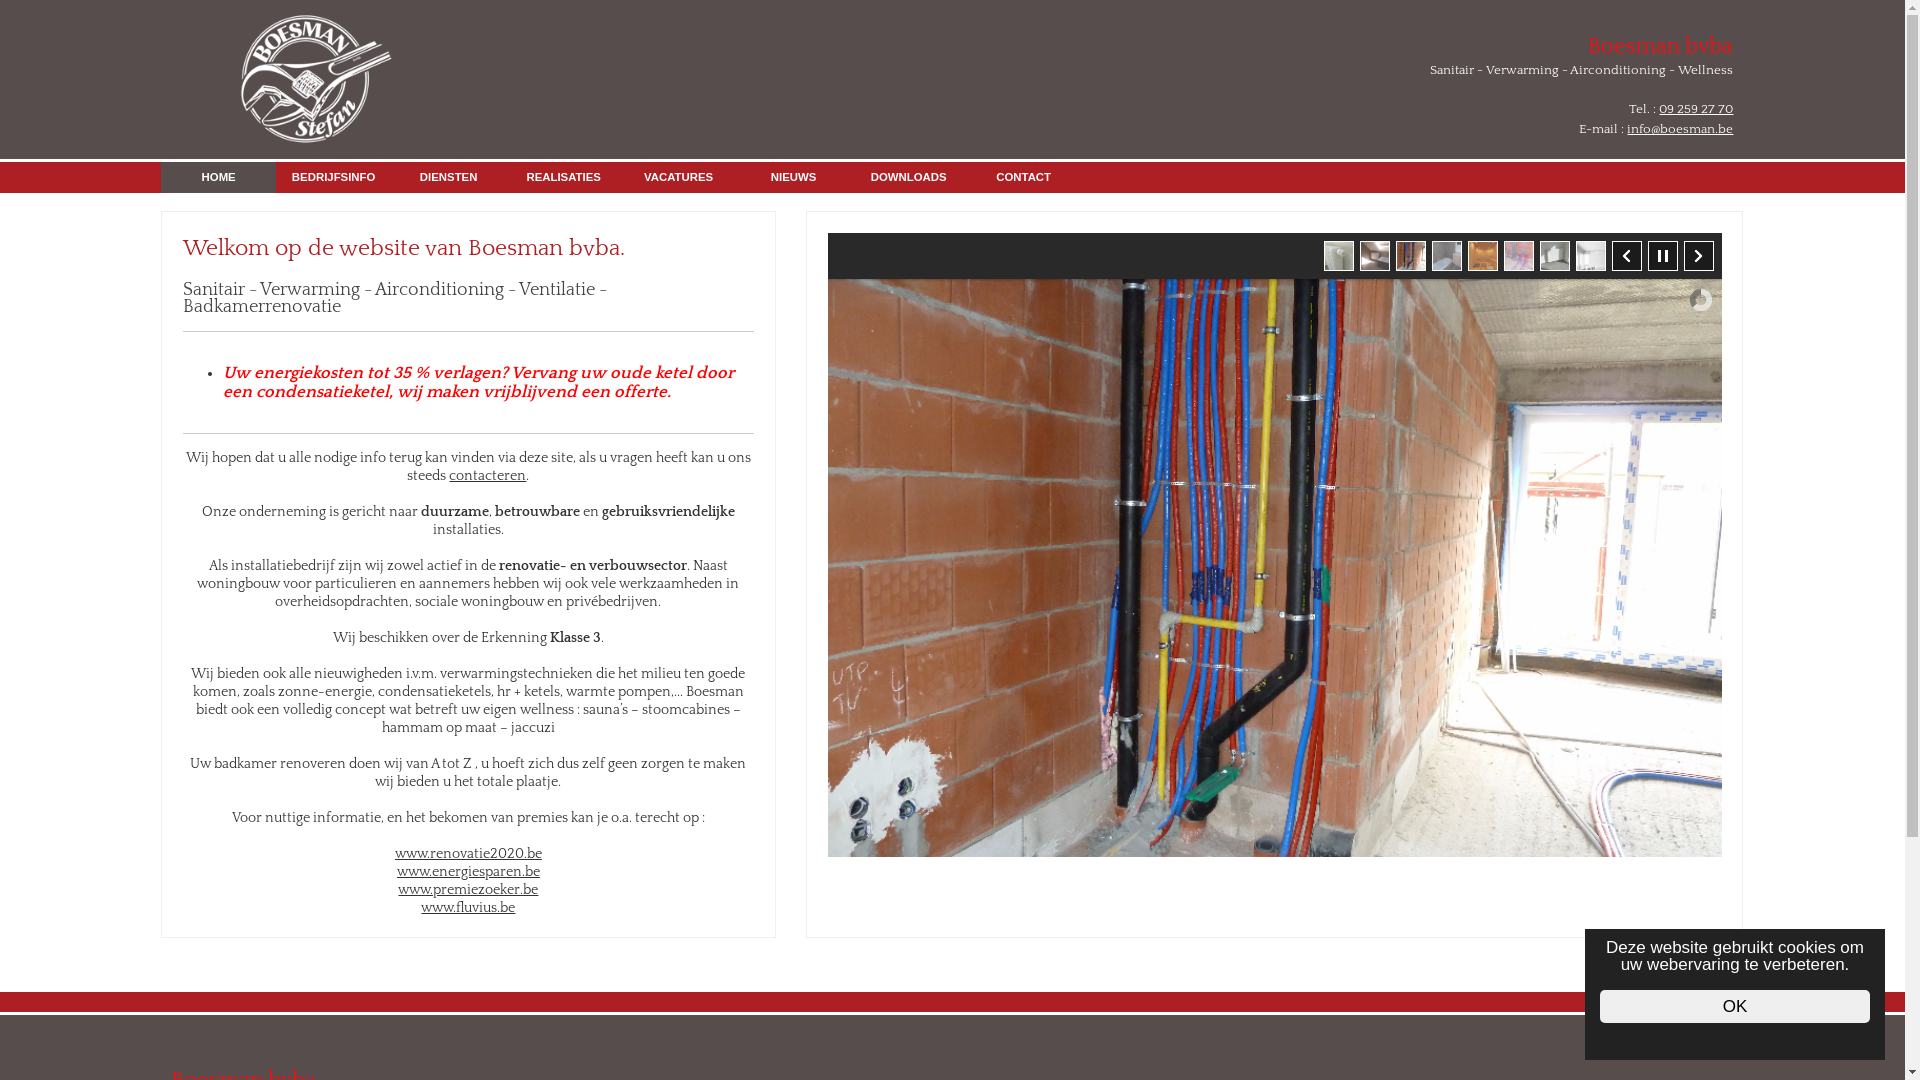 This screenshot has height=1080, width=1920. Describe the element at coordinates (1024, 178) in the screenshot. I see `CONTACT` at that location.